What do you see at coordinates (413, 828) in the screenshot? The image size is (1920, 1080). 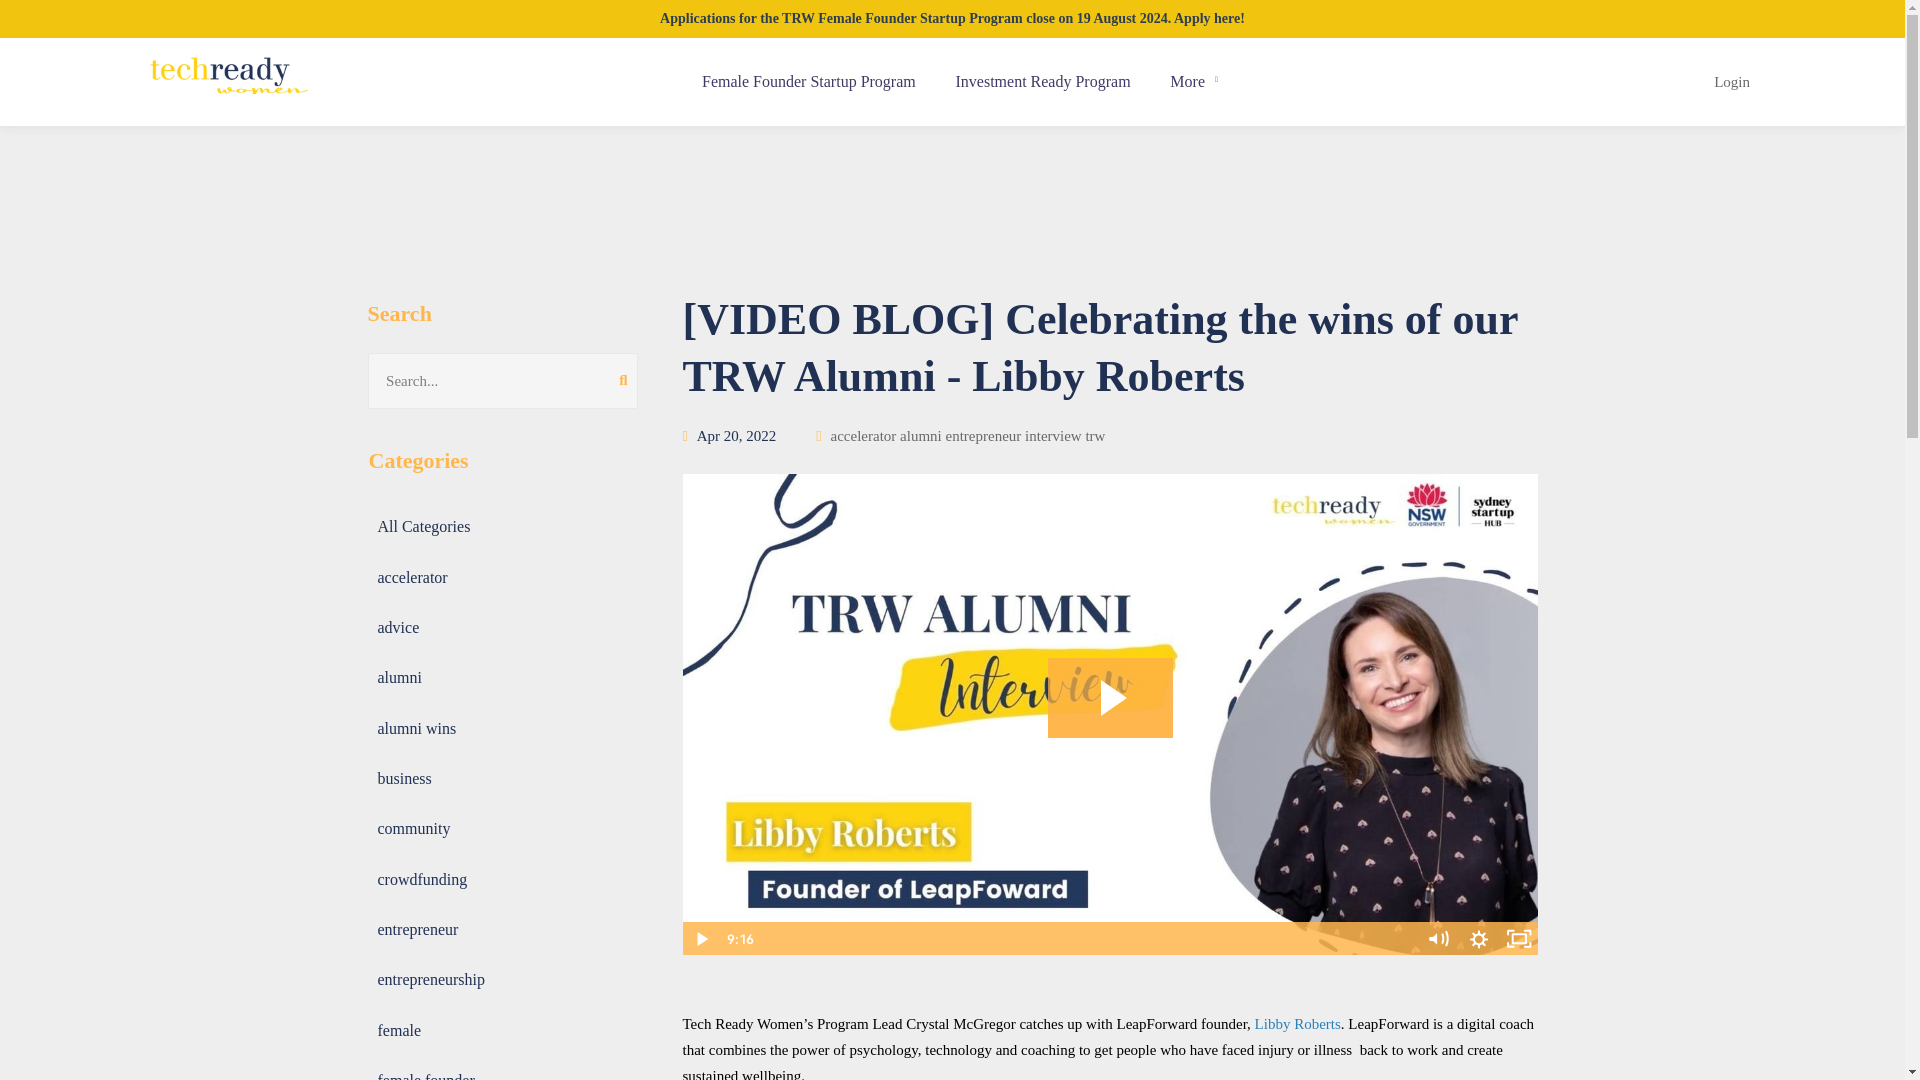 I see `community` at bounding box center [413, 828].